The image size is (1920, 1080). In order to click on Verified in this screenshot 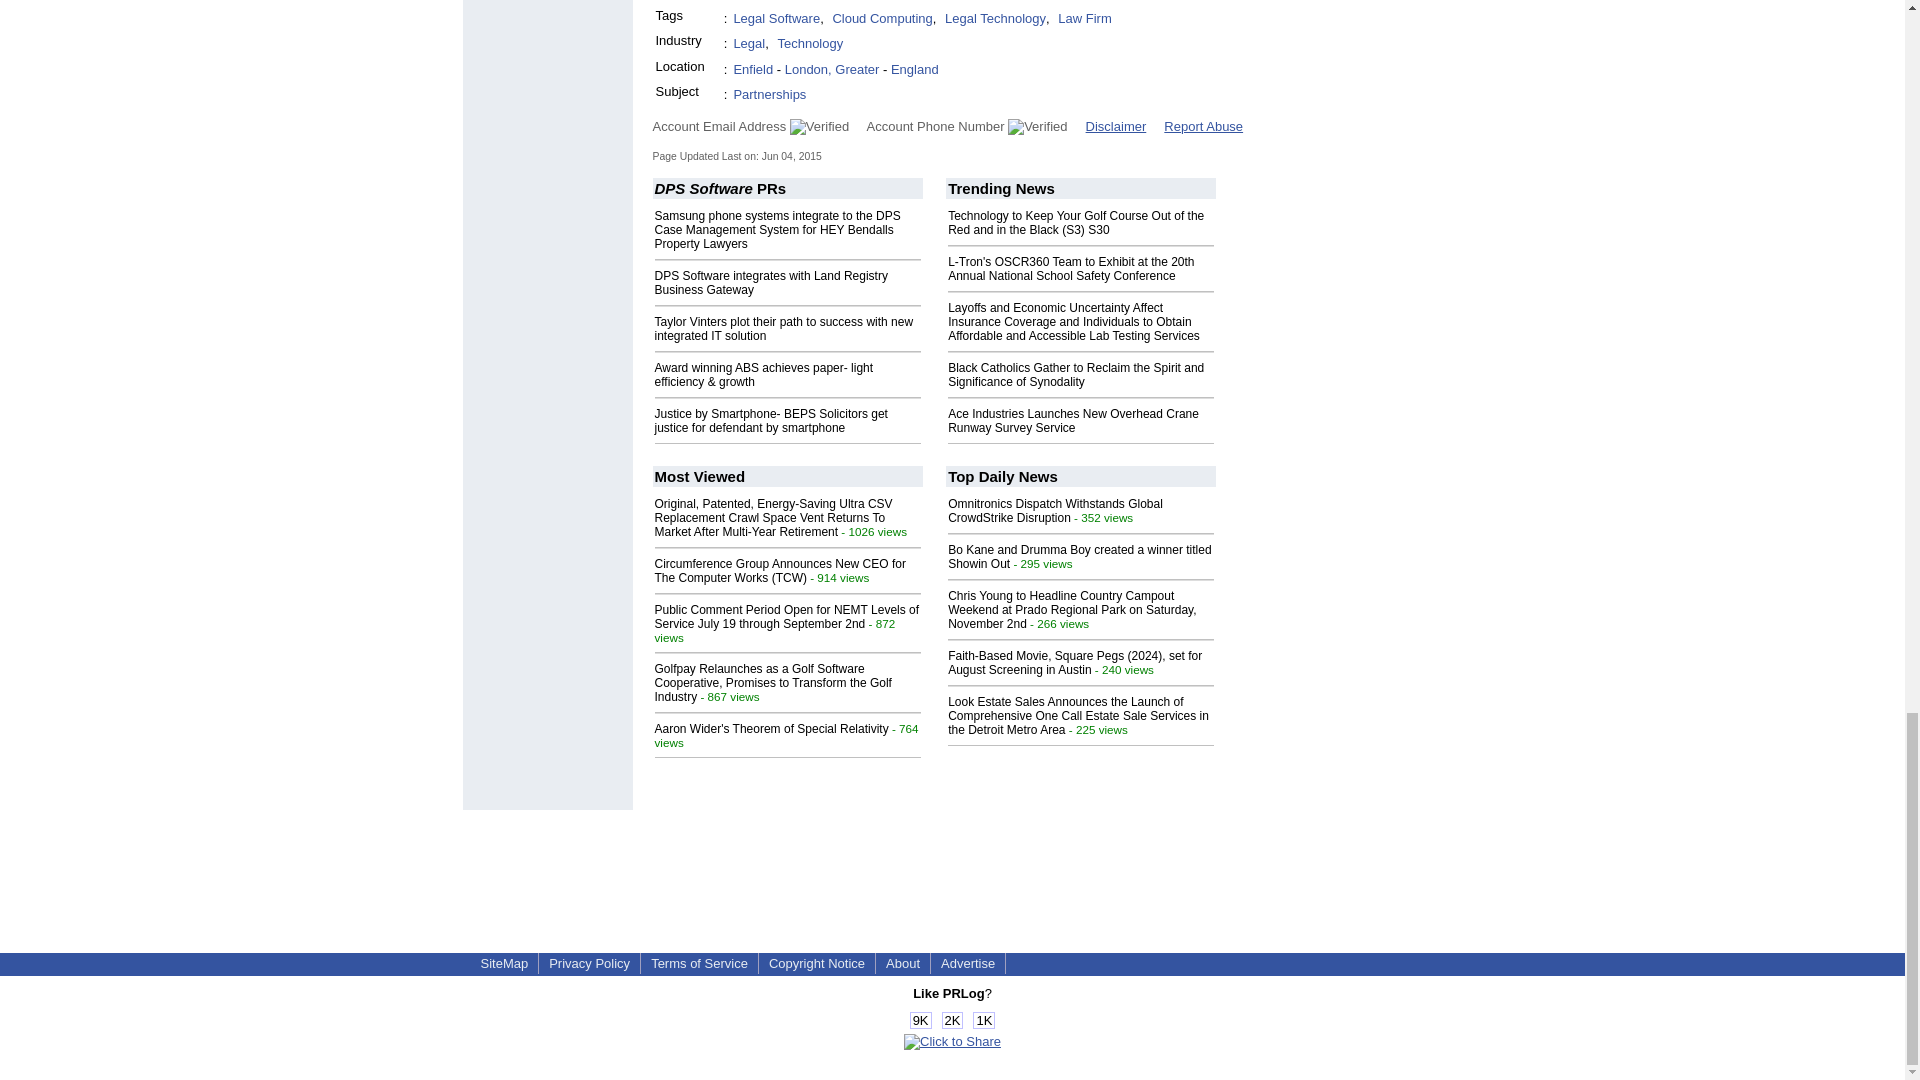, I will do `click(818, 126)`.